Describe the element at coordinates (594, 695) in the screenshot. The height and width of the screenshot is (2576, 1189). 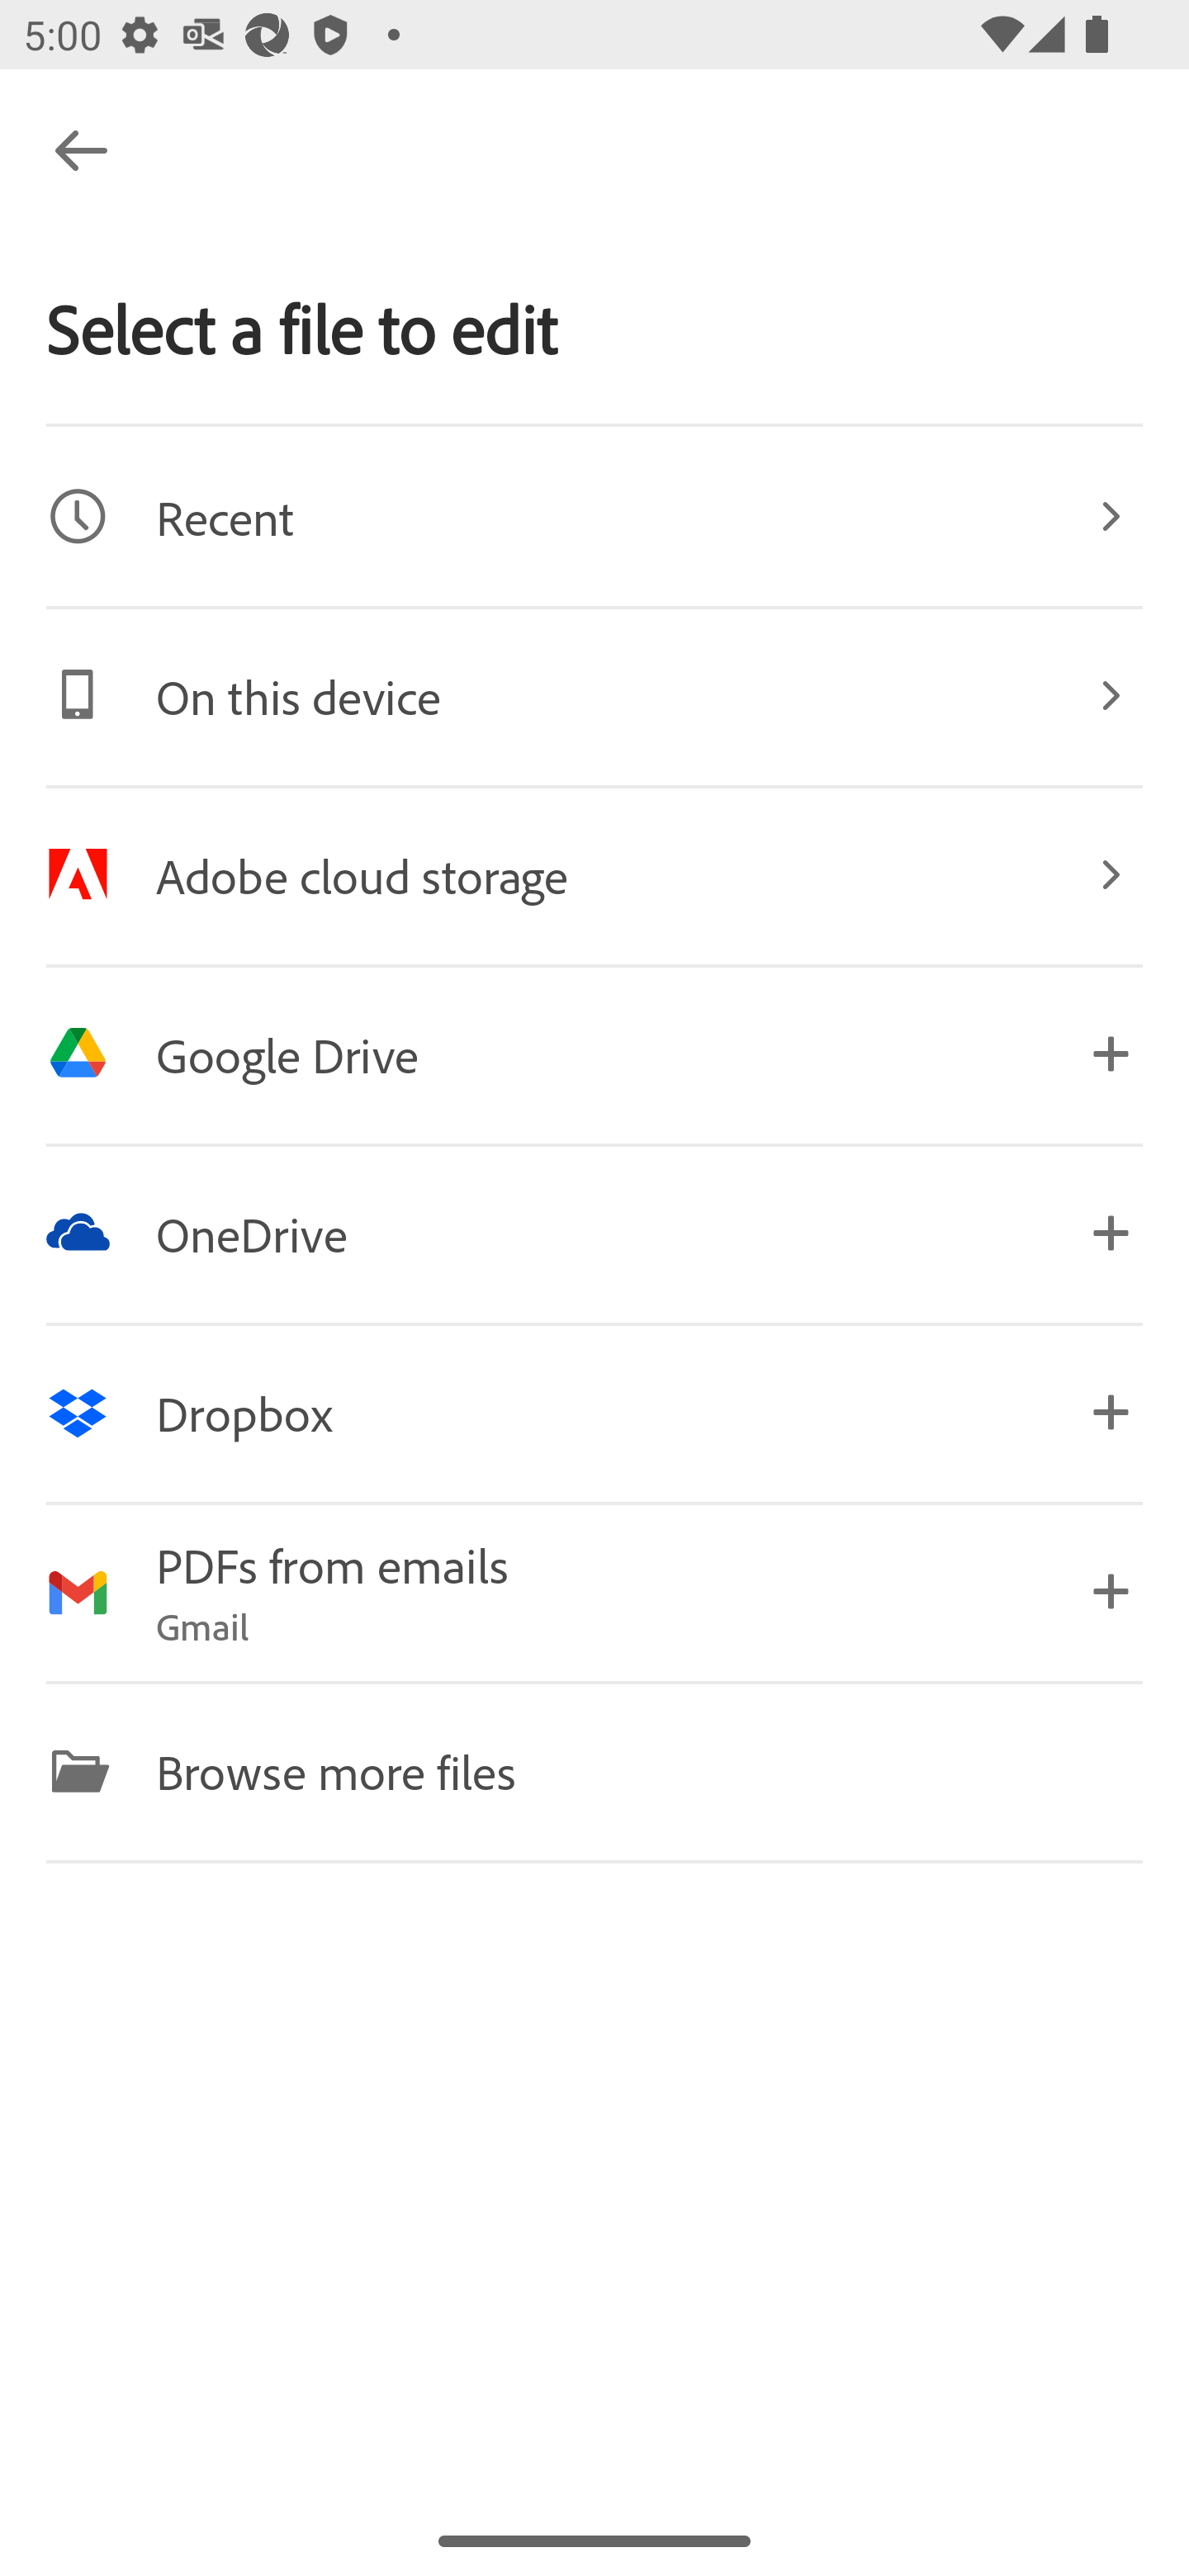
I see `Image On this device` at that location.